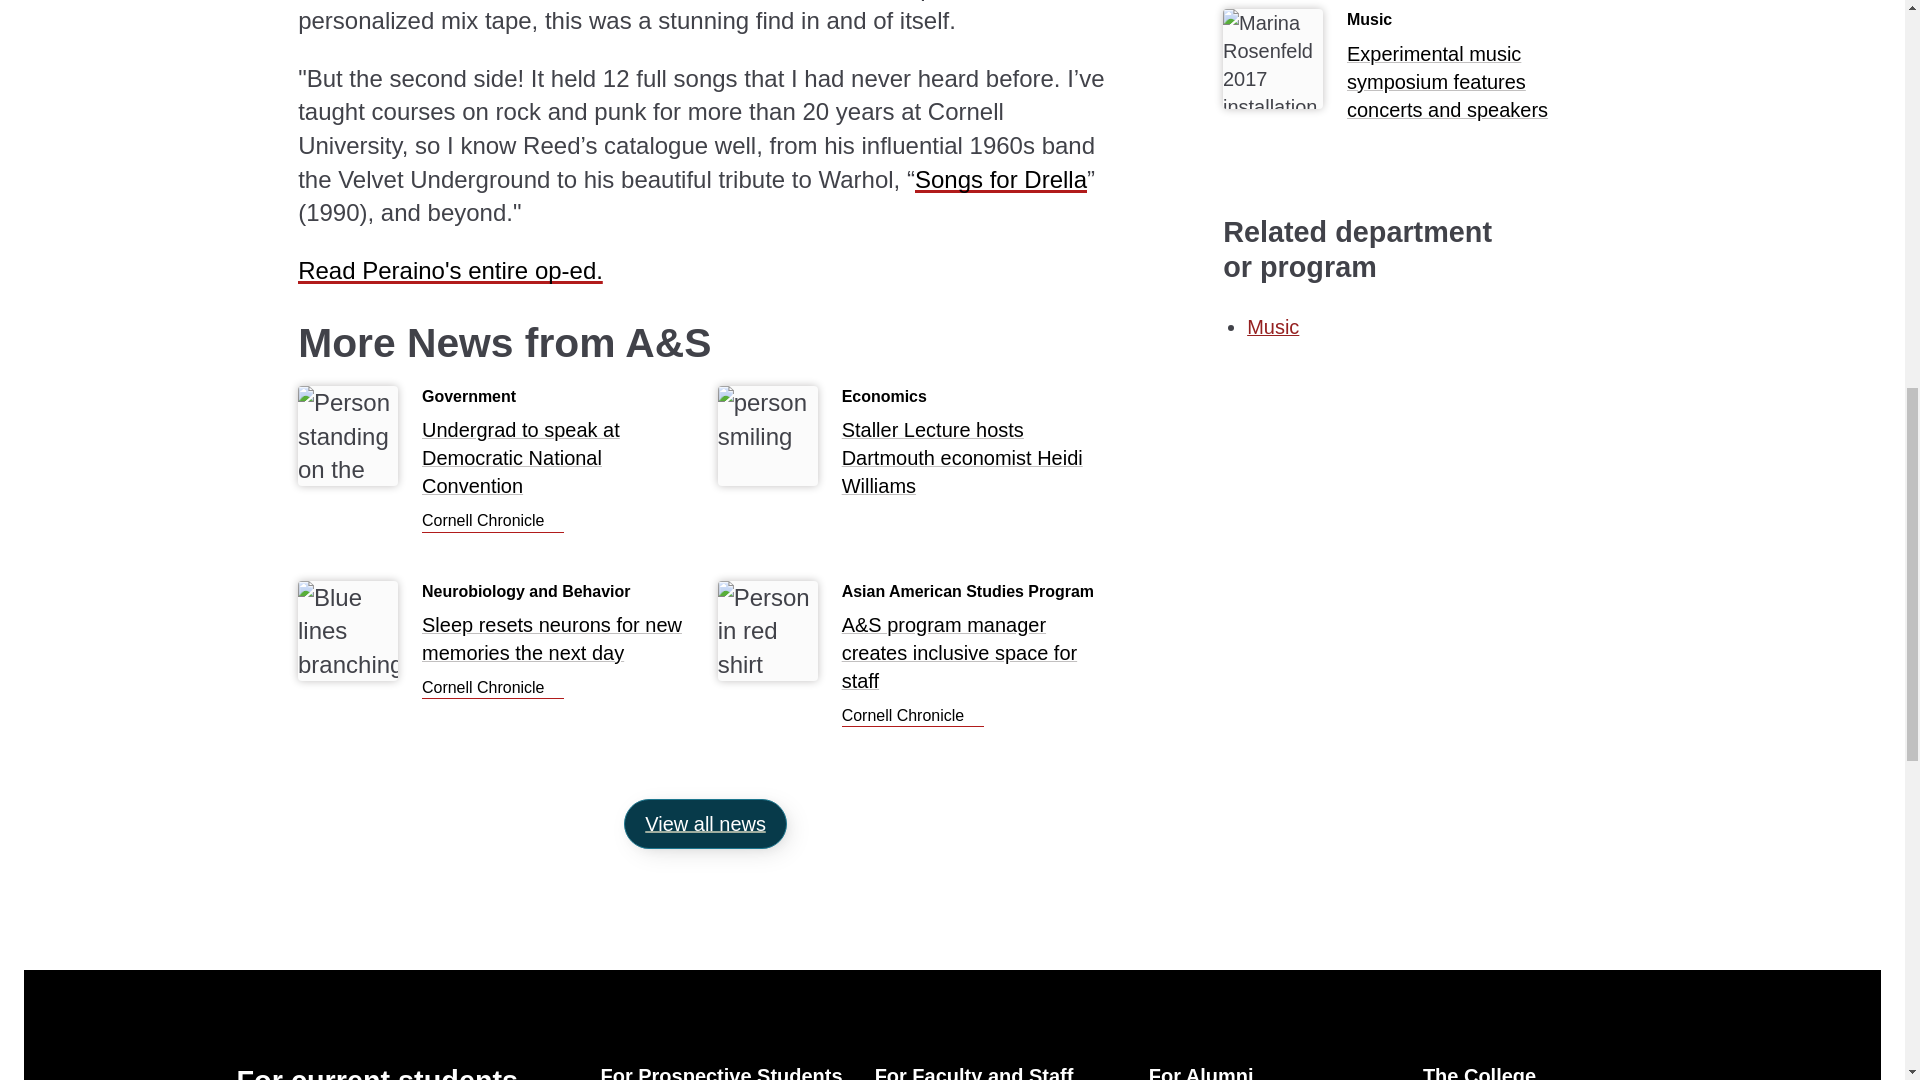 This screenshot has height=1080, width=1920. Describe the element at coordinates (1000, 180) in the screenshot. I see `www.amazon.com` at that location.